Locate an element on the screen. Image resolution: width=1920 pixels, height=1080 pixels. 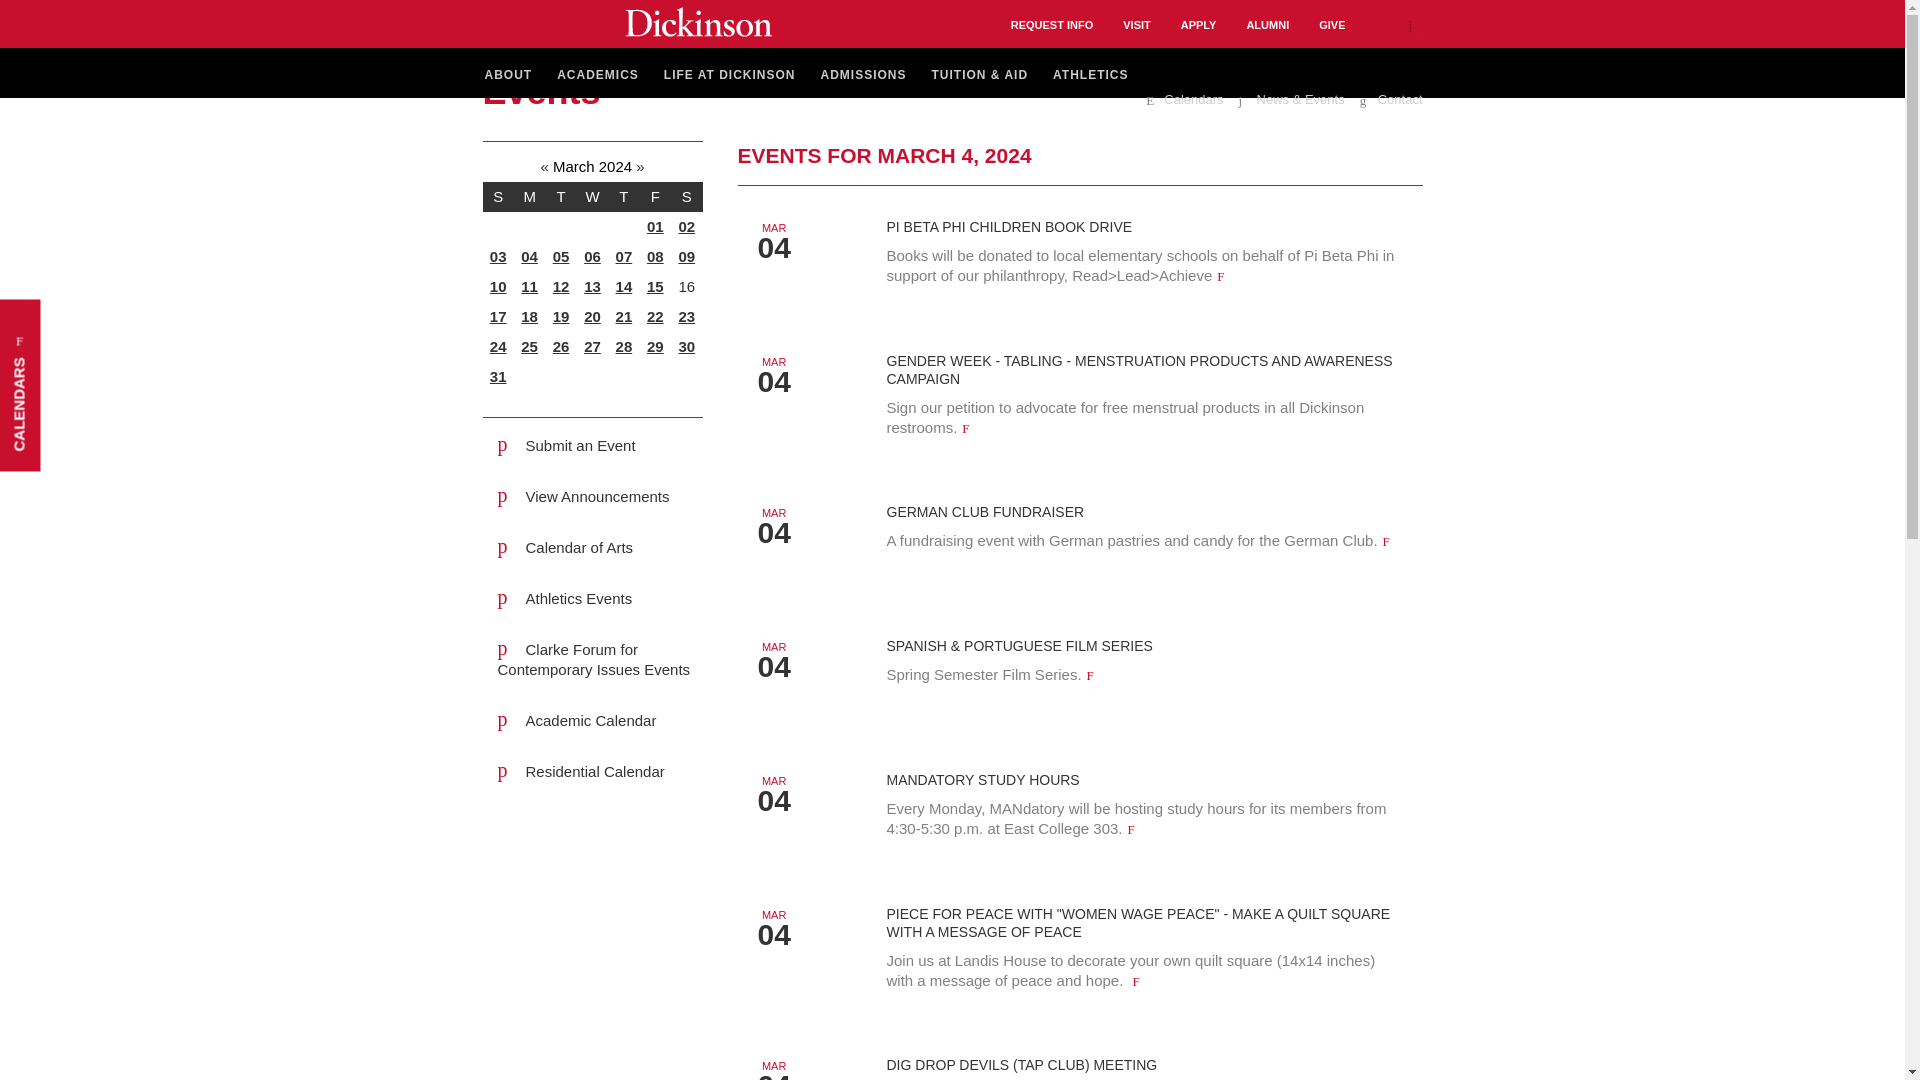
LIFE AT DICKINSON is located at coordinates (730, 76).